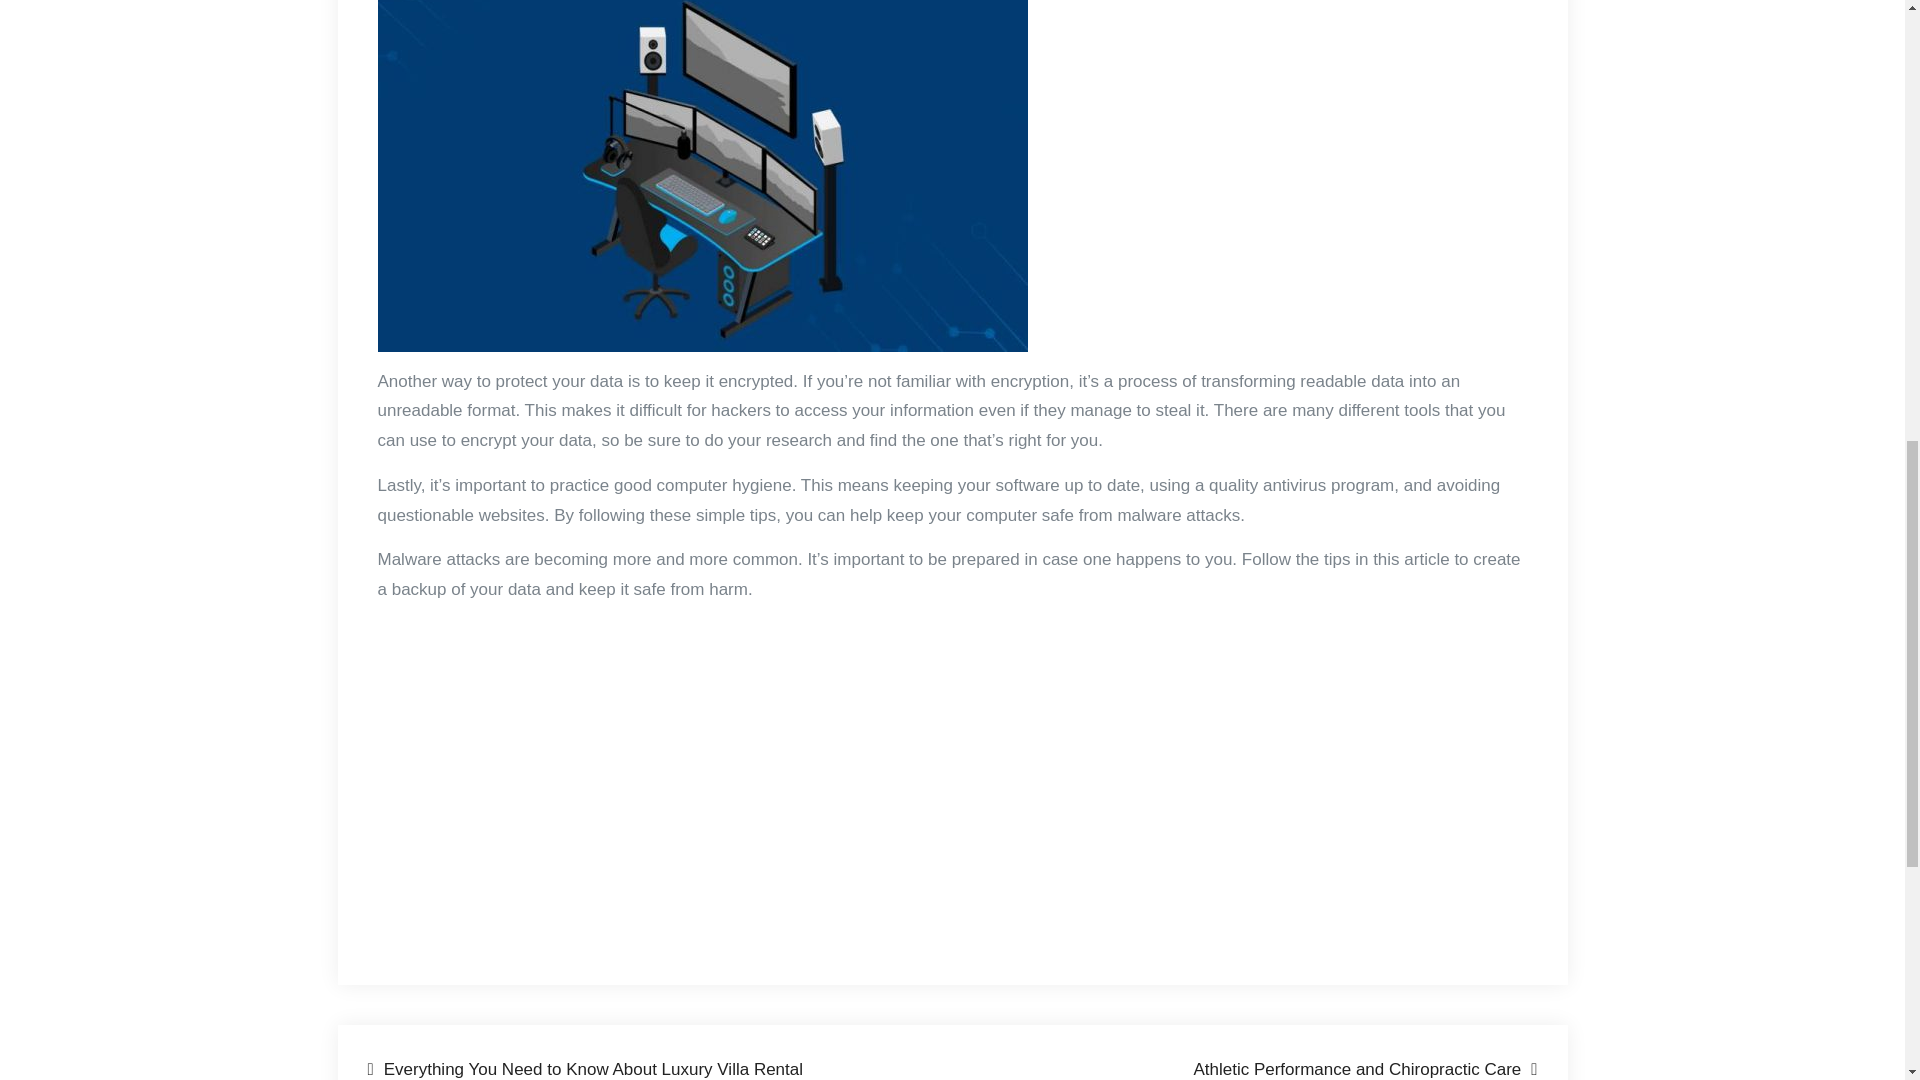  What do you see at coordinates (1364, 1068) in the screenshot?
I see `Athletic Performance and Chiropractic Care` at bounding box center [1364, 1068].